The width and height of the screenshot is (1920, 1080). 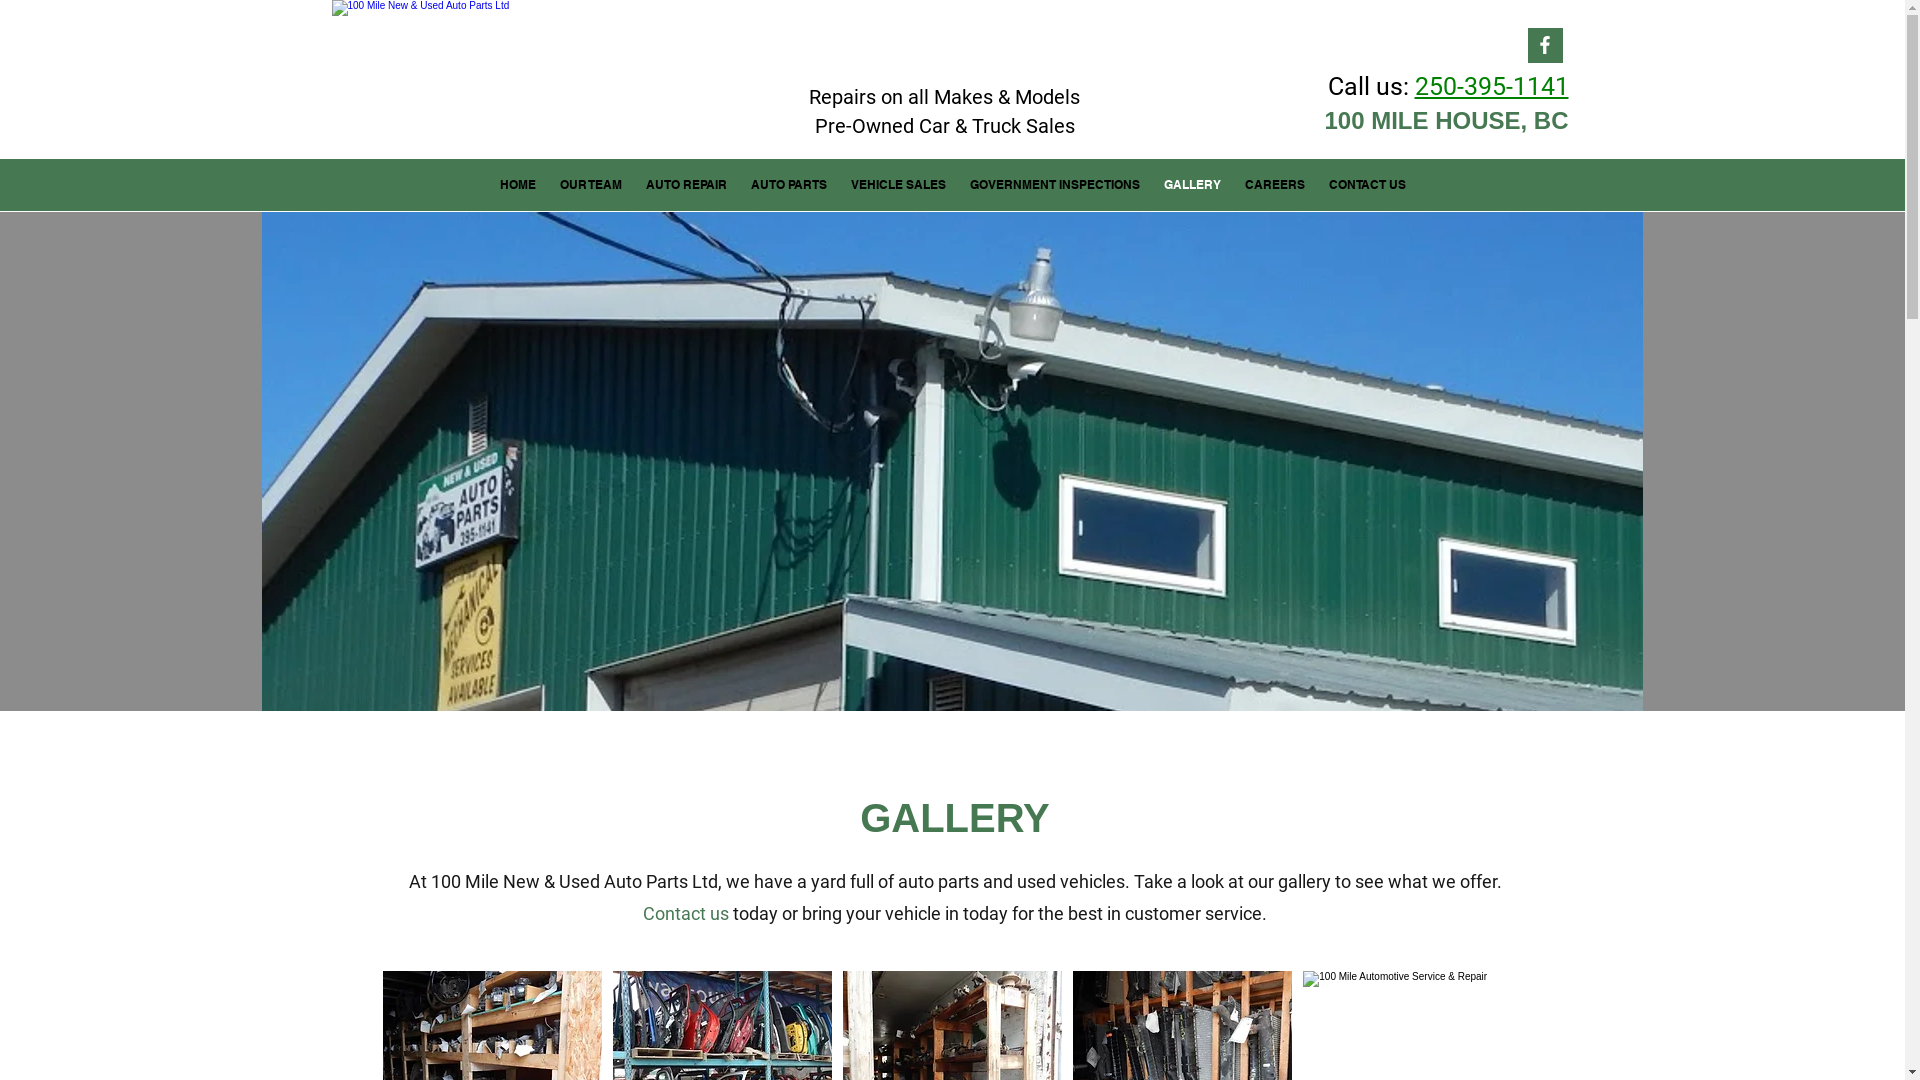 I want to click on CAREERS, so click(x=1275, y=185).